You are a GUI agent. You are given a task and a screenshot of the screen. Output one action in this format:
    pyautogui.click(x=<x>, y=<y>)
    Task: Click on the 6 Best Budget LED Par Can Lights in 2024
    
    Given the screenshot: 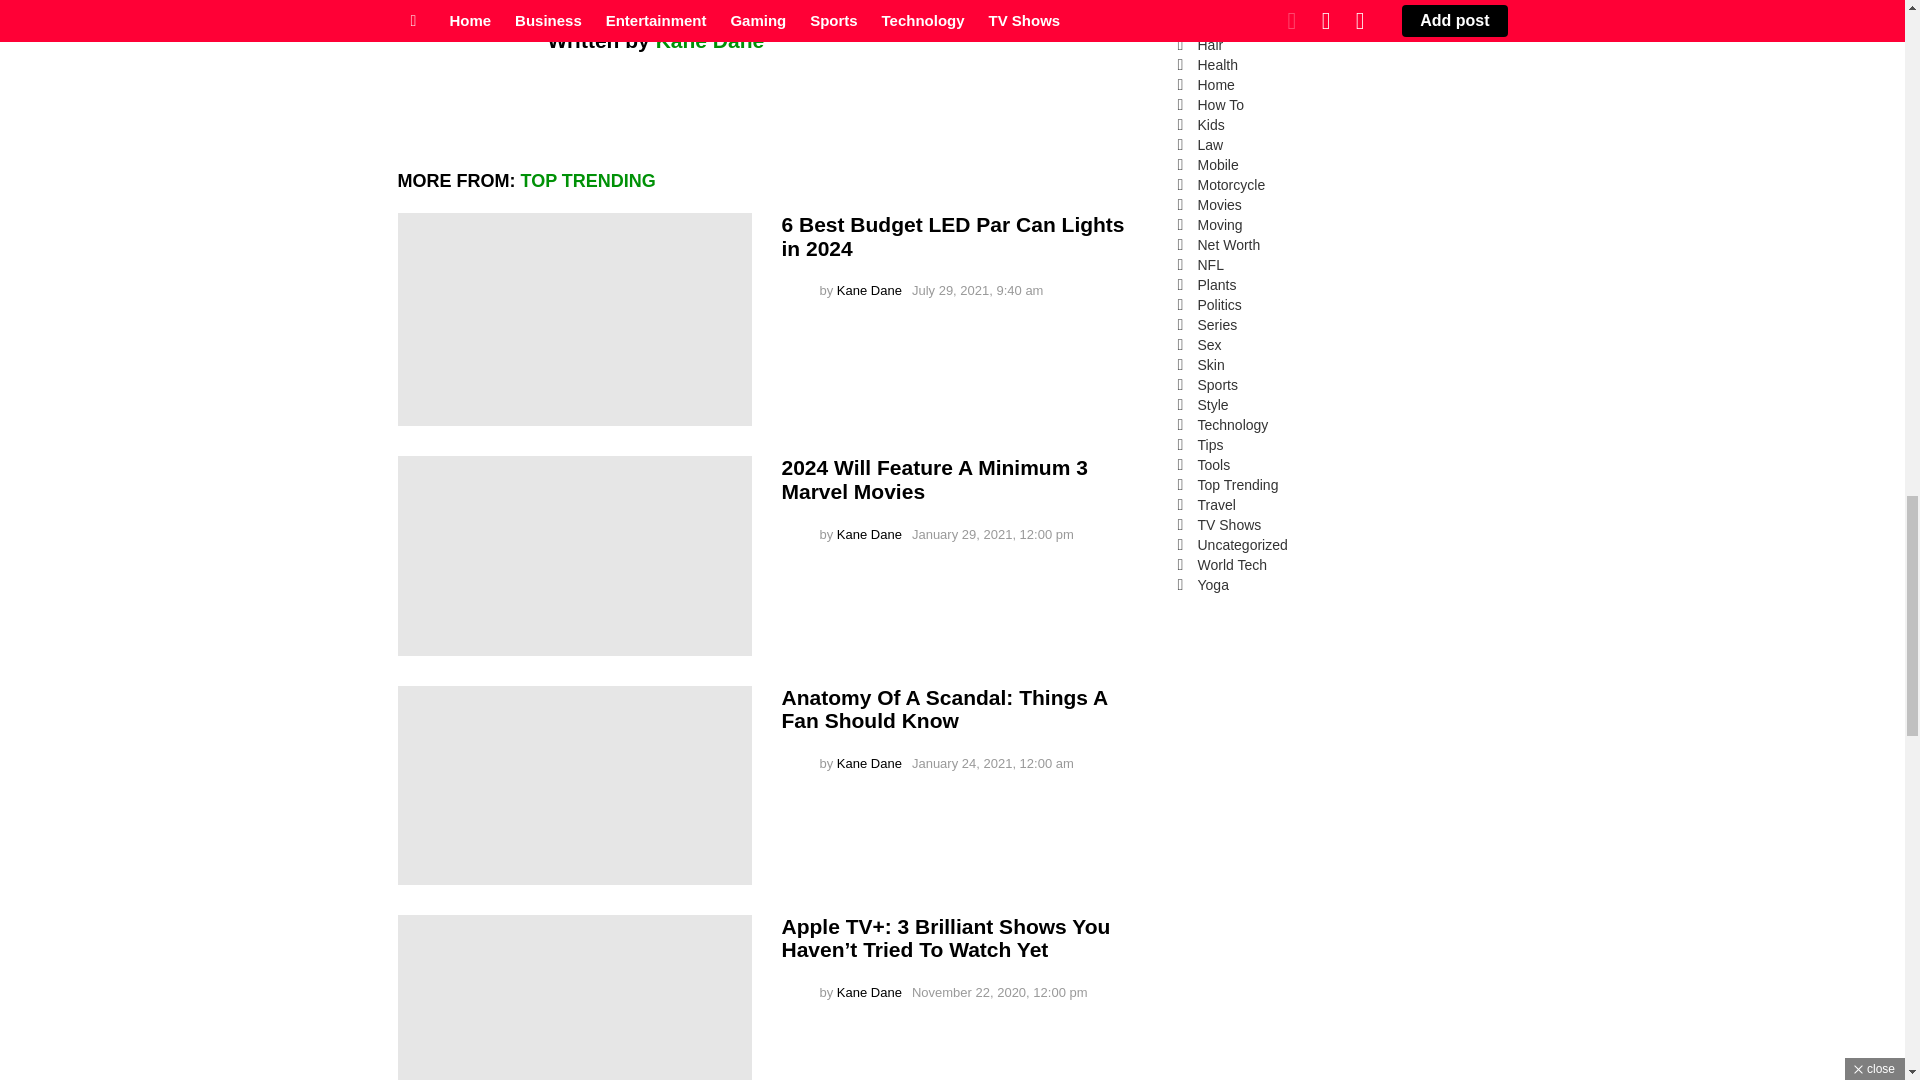 What is the action you would take?
    pyautogui.click(x=953, y=236)
    